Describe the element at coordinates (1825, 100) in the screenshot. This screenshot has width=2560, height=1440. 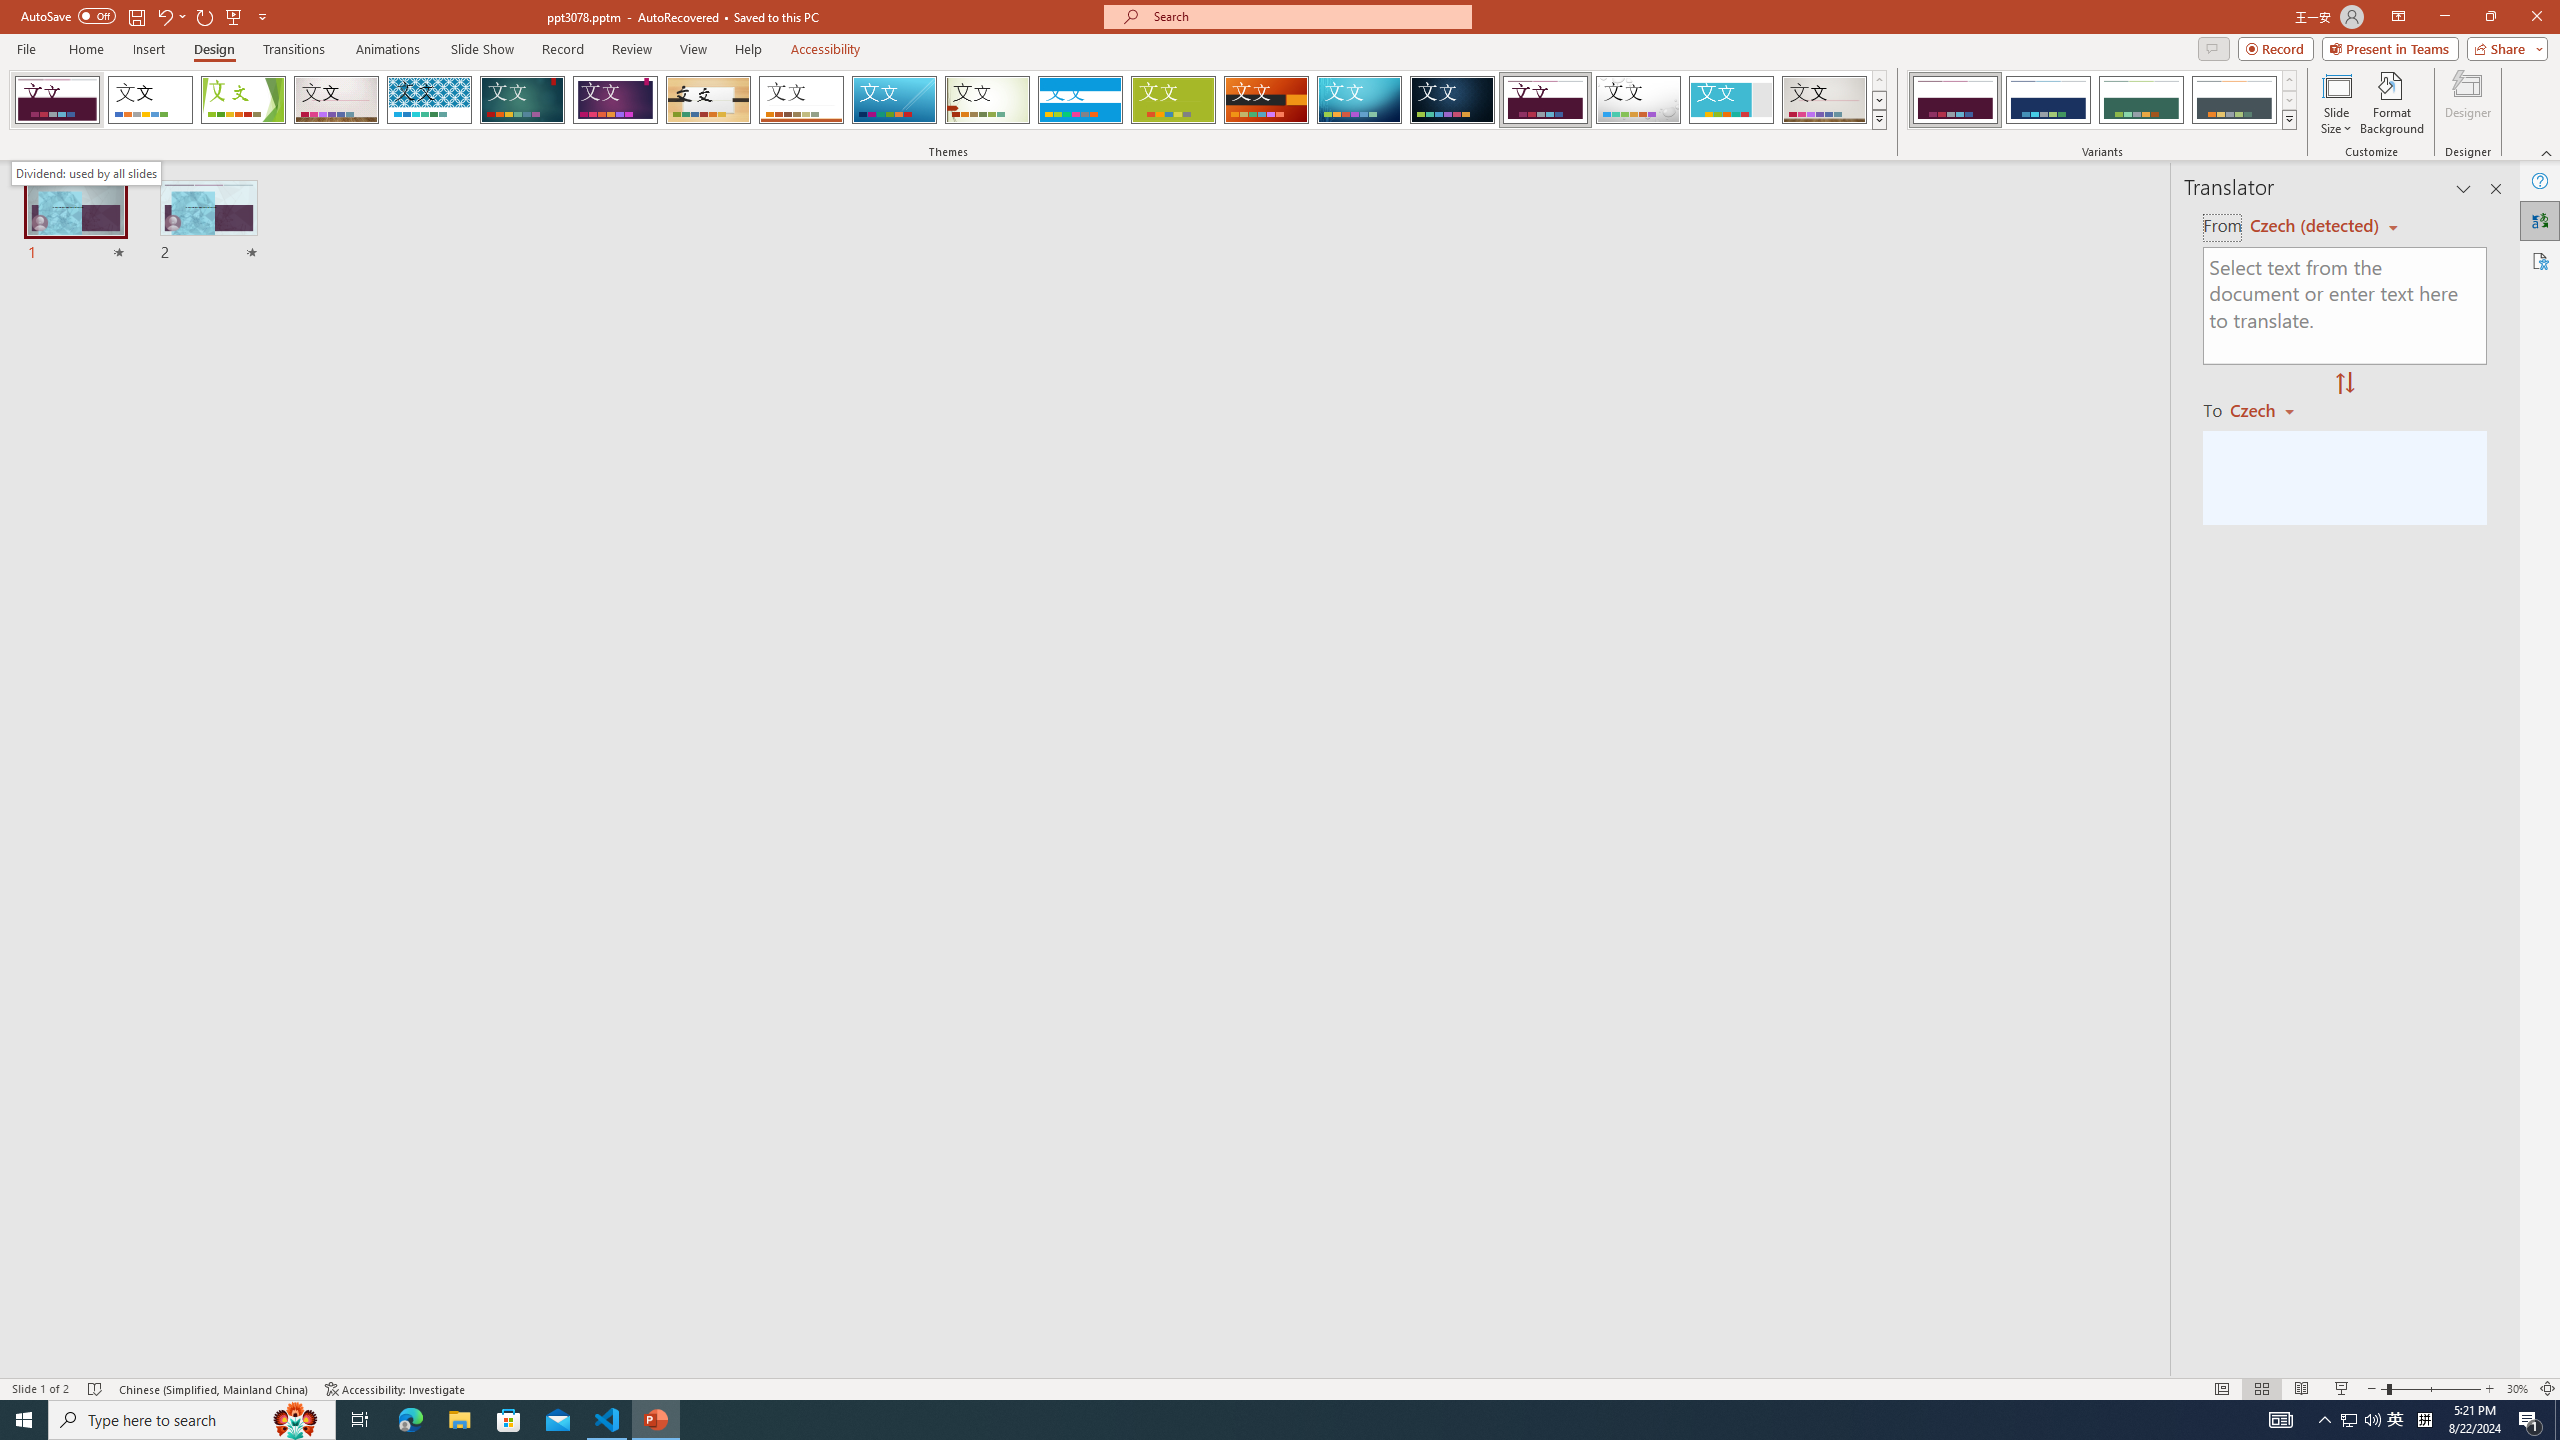
I see `Gallery` at that location.